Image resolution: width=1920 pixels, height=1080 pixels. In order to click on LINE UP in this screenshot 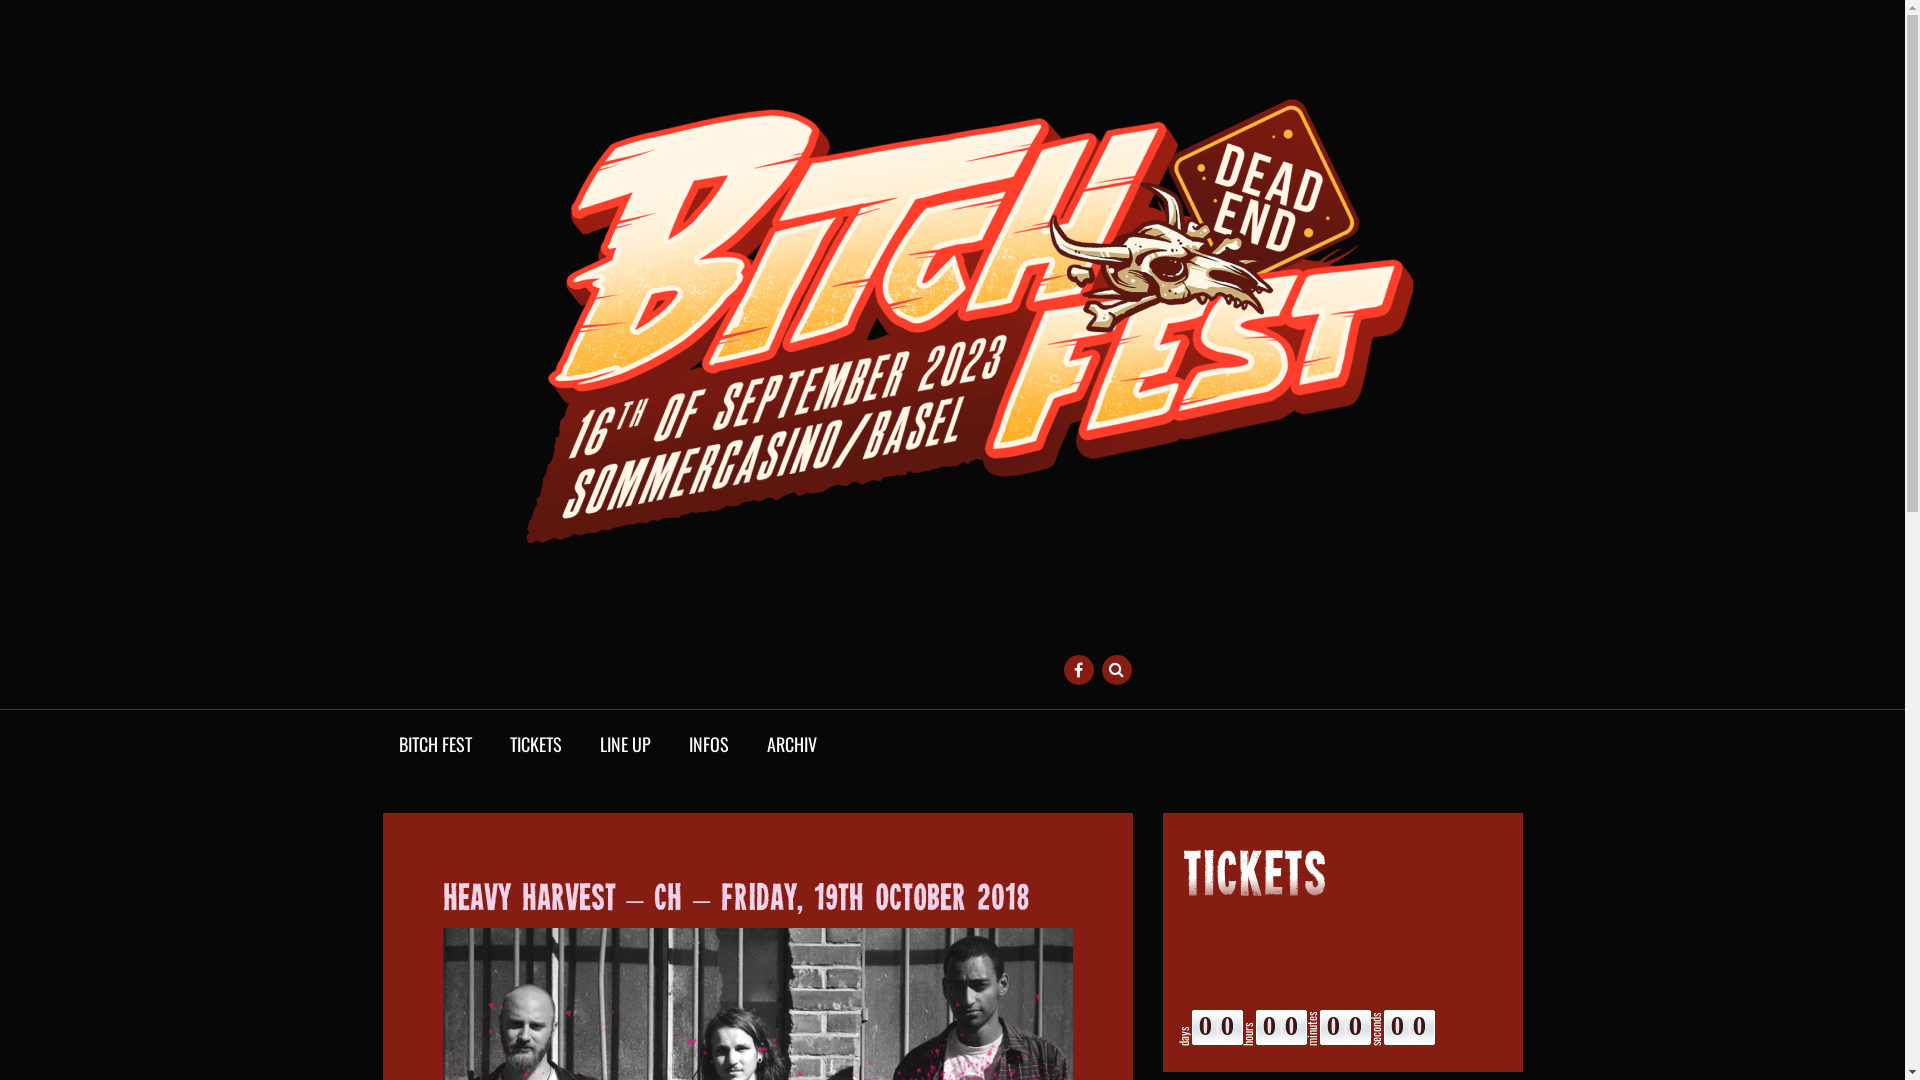, I will do `click(626, 745)`.